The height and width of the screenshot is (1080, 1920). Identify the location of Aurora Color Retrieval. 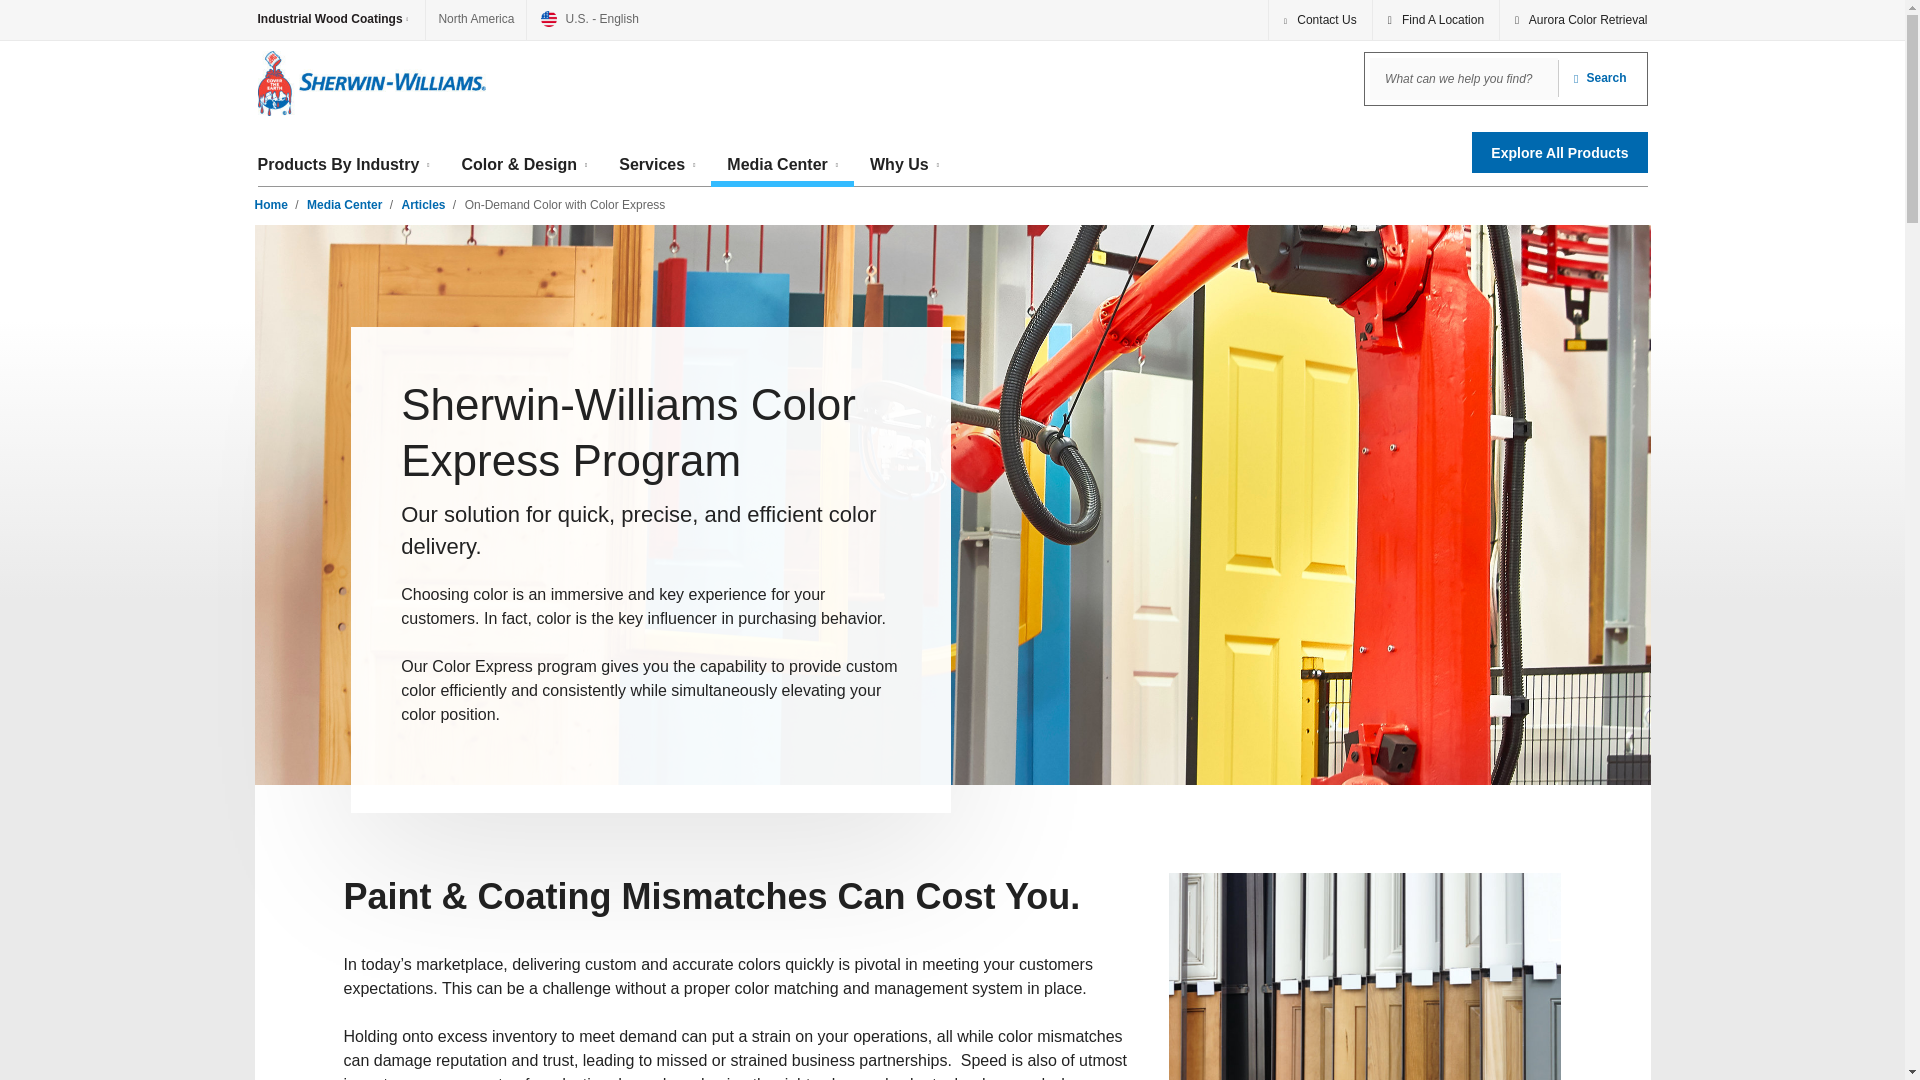
(1573, 20).